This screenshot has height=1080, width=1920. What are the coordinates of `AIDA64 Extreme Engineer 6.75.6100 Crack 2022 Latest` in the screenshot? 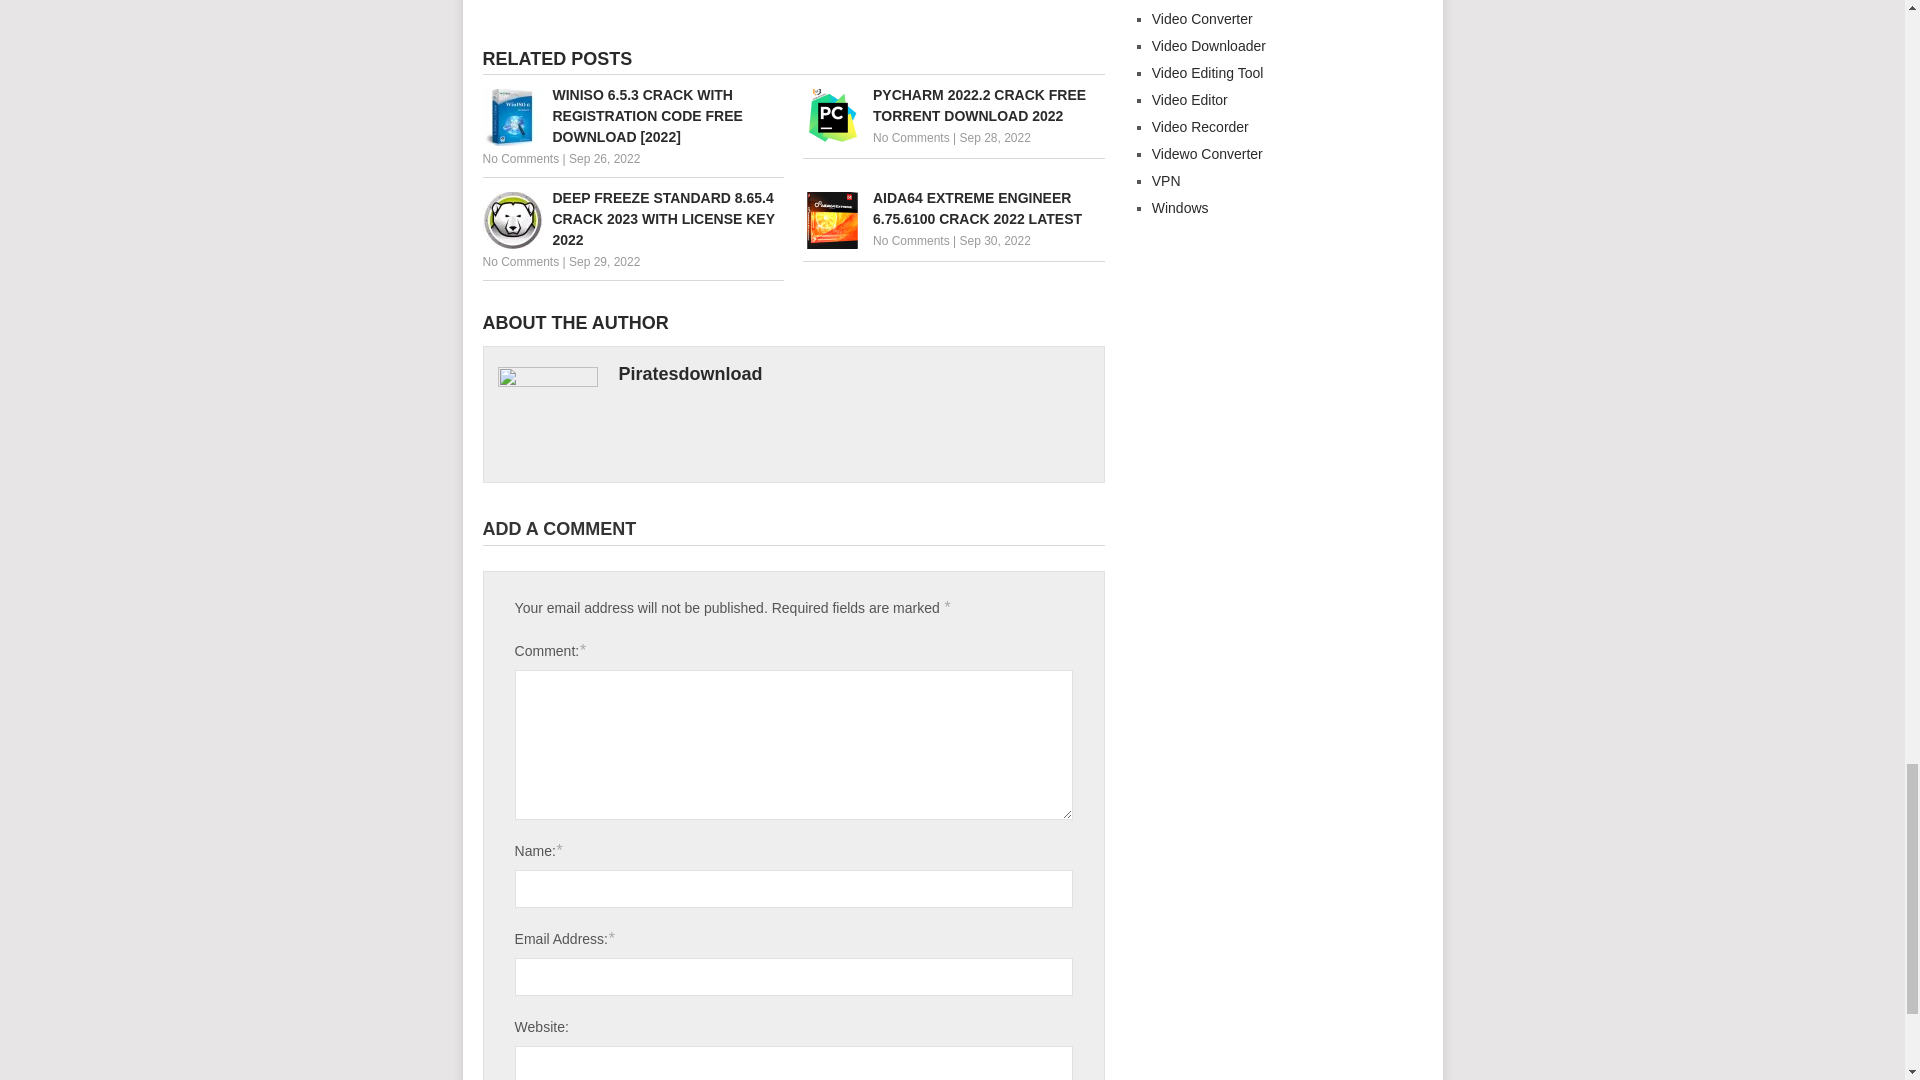 It's located at (954, 208).